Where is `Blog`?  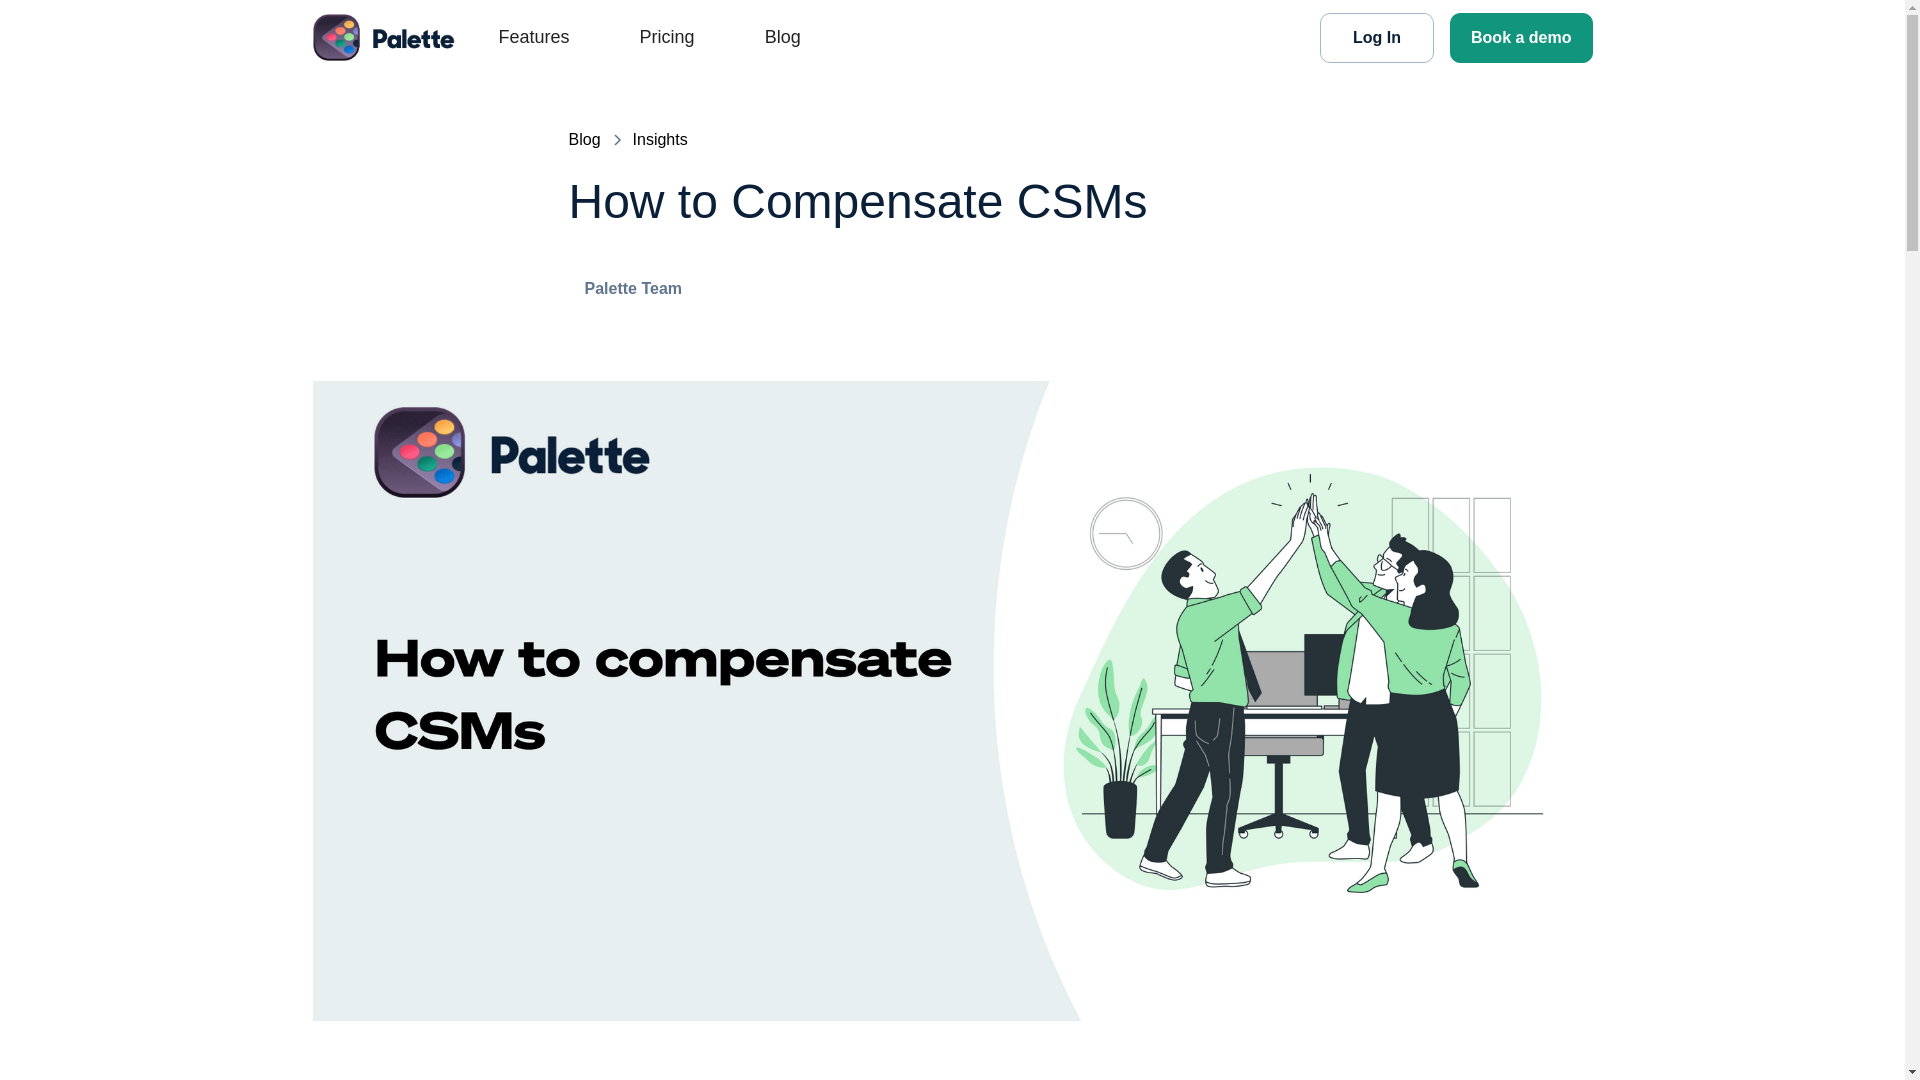
Blog is located at coordinates (584, 140).